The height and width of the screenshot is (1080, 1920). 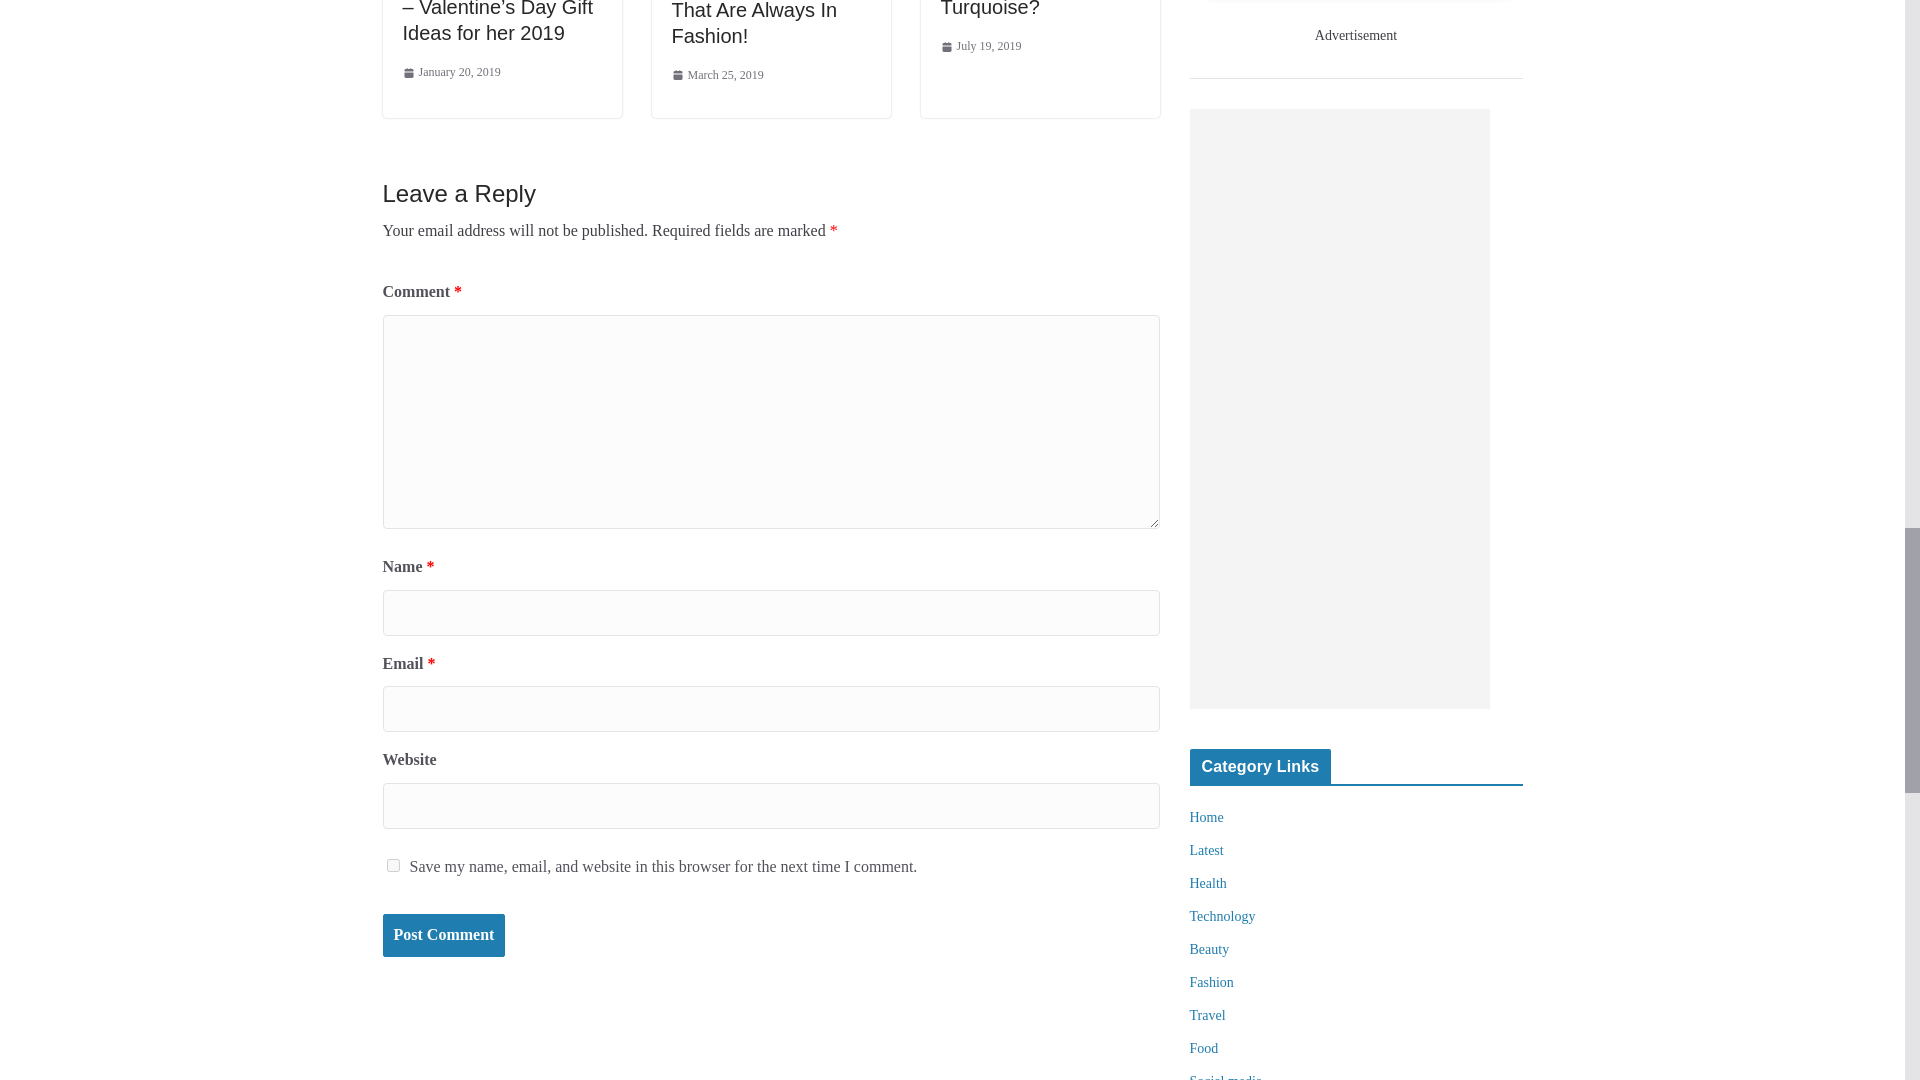 What do you see at coordinates (443, 934) in the screenshot?
I see `Post Comment` at bounding box center [443, 934].